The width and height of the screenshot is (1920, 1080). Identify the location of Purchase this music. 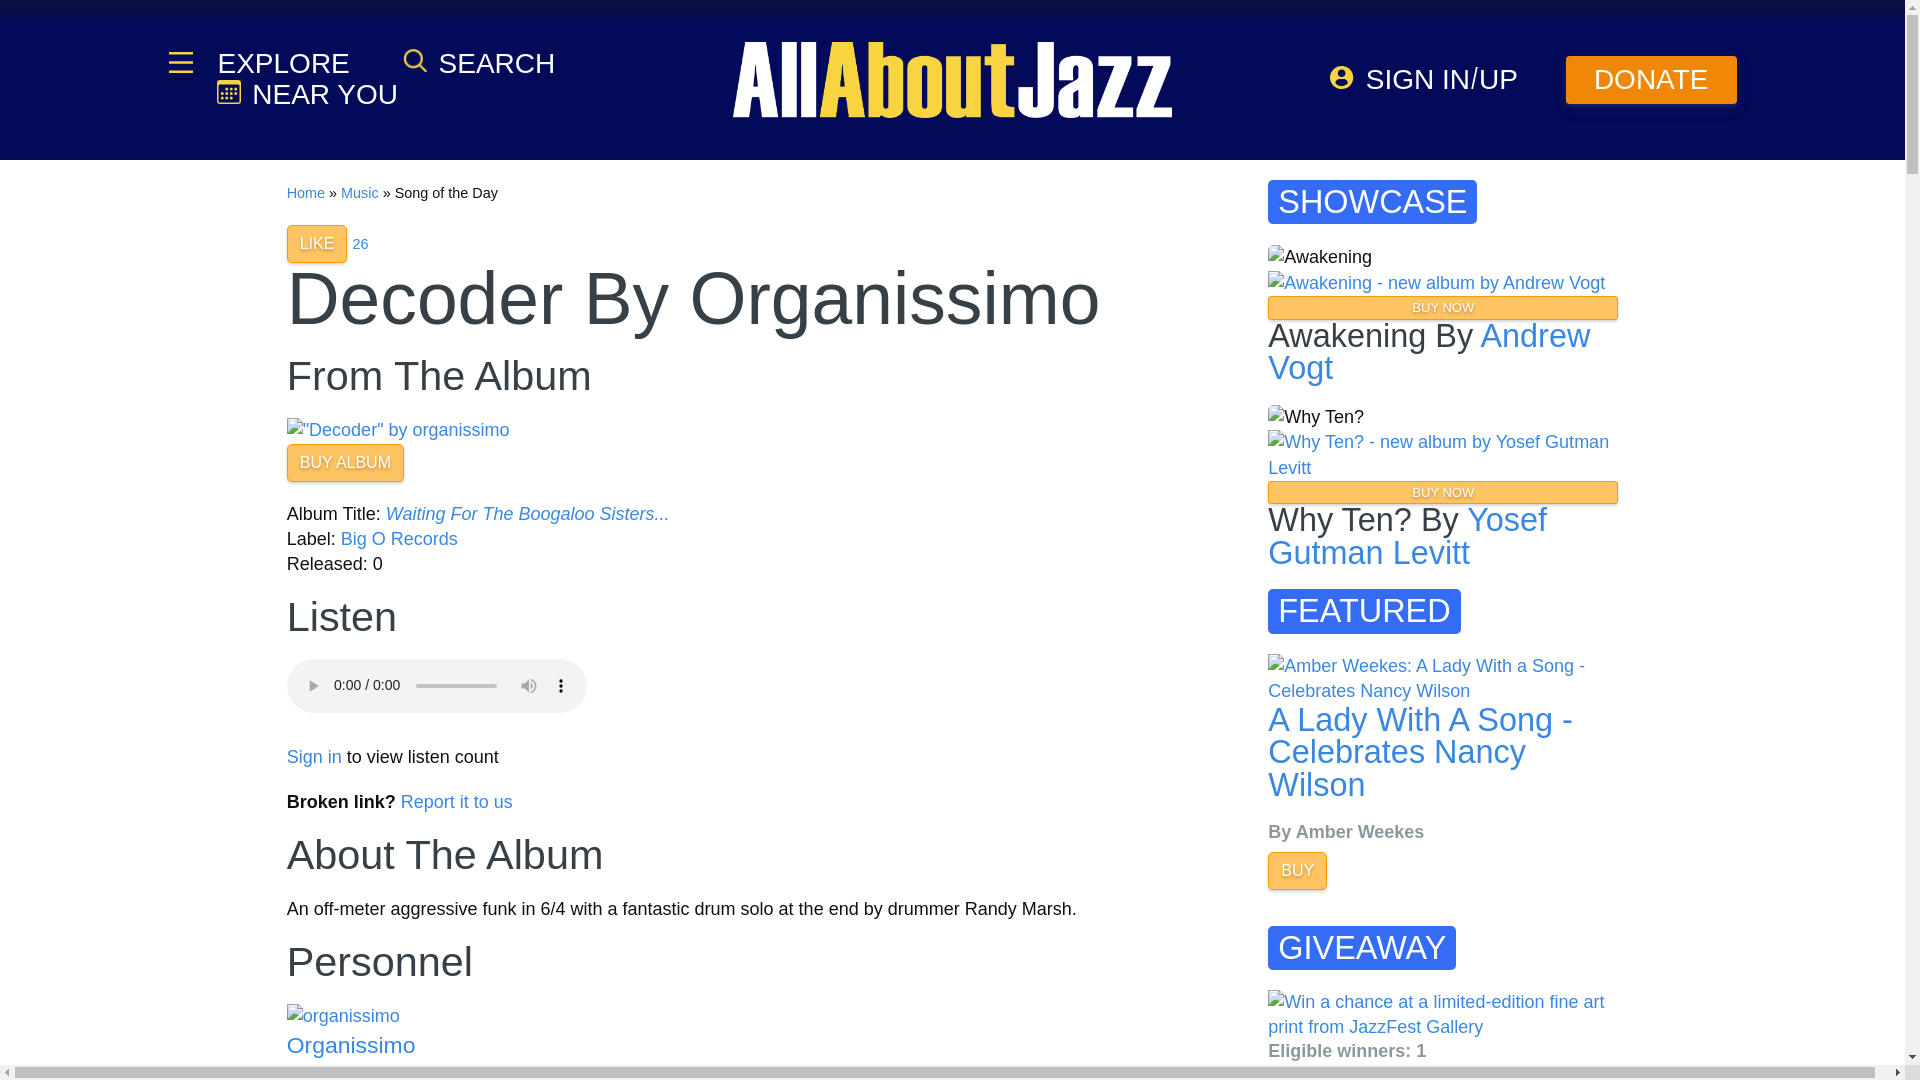
(398, 430).